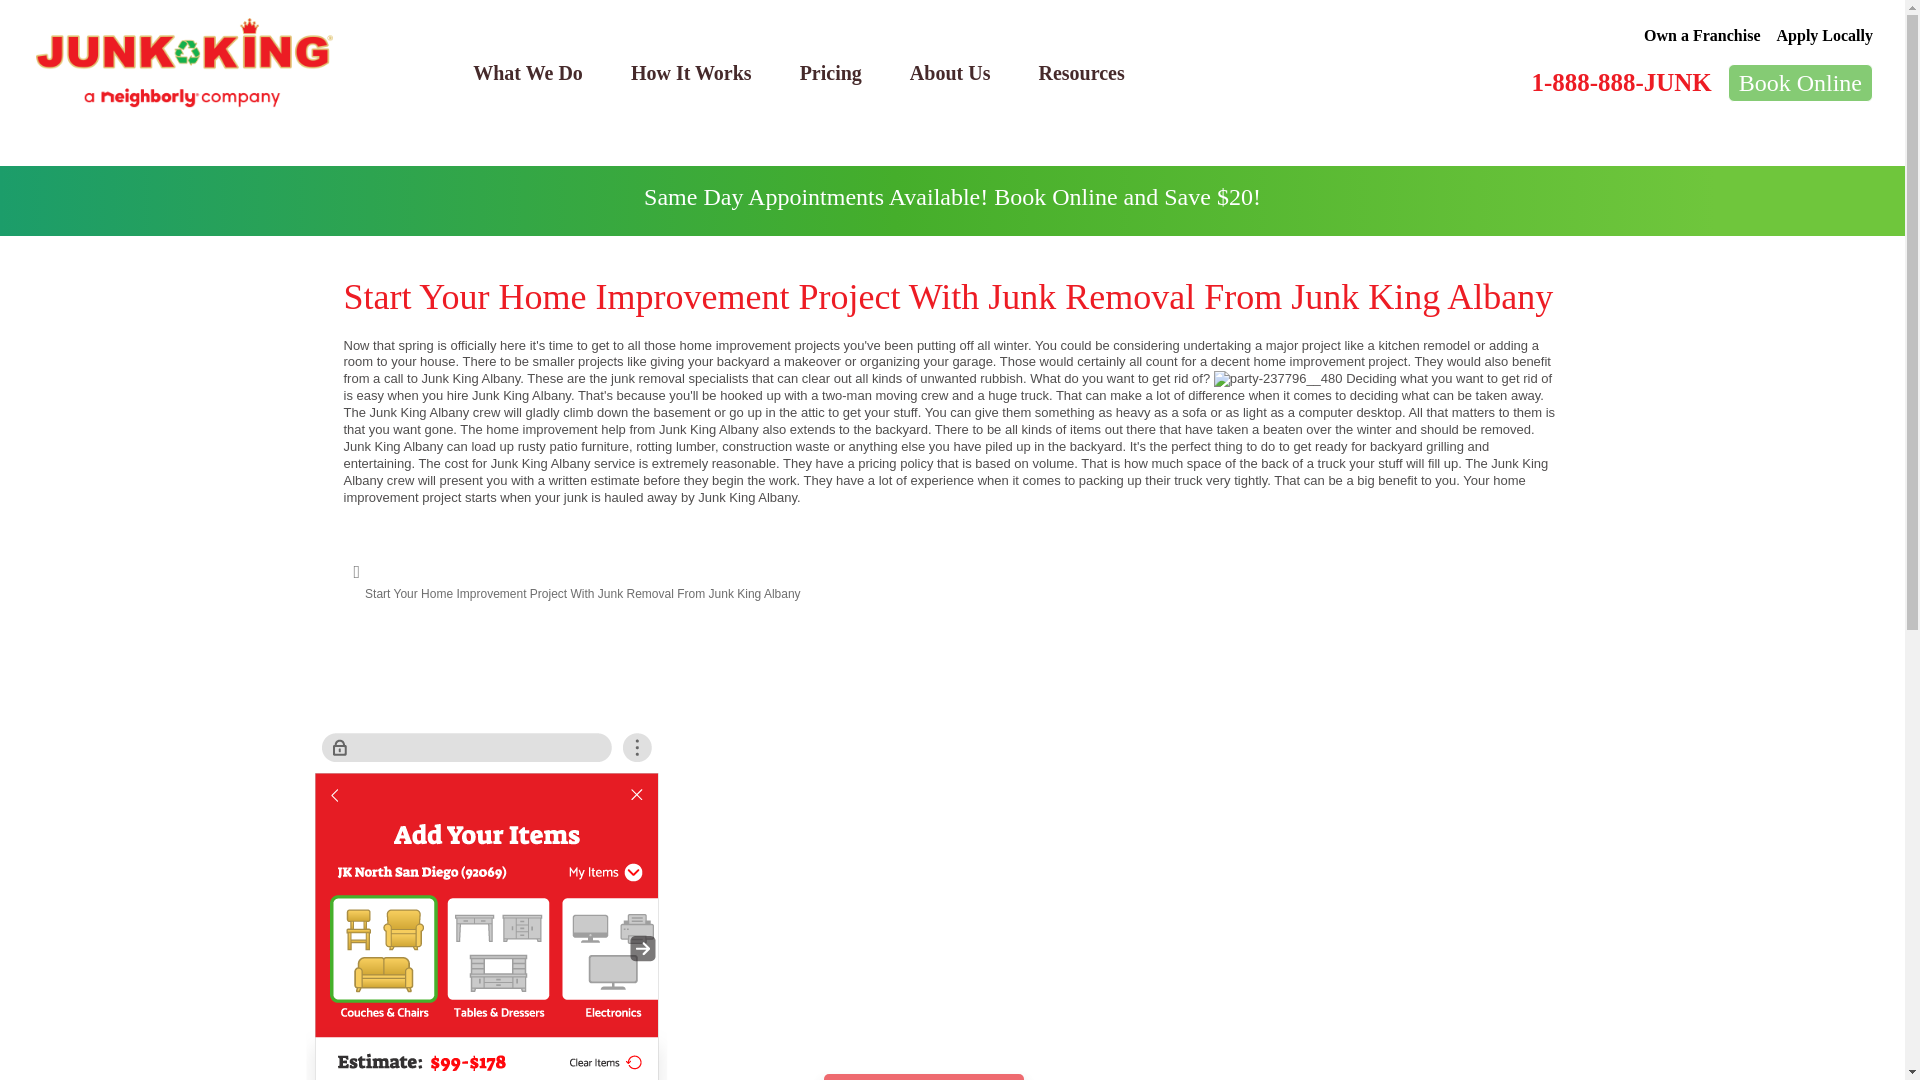 The image size is (1920, 1080). What do you see at coordinates (1702, 35) in the screenshot?
I see `Own a Franchise` at bounding box center [1702, 35].